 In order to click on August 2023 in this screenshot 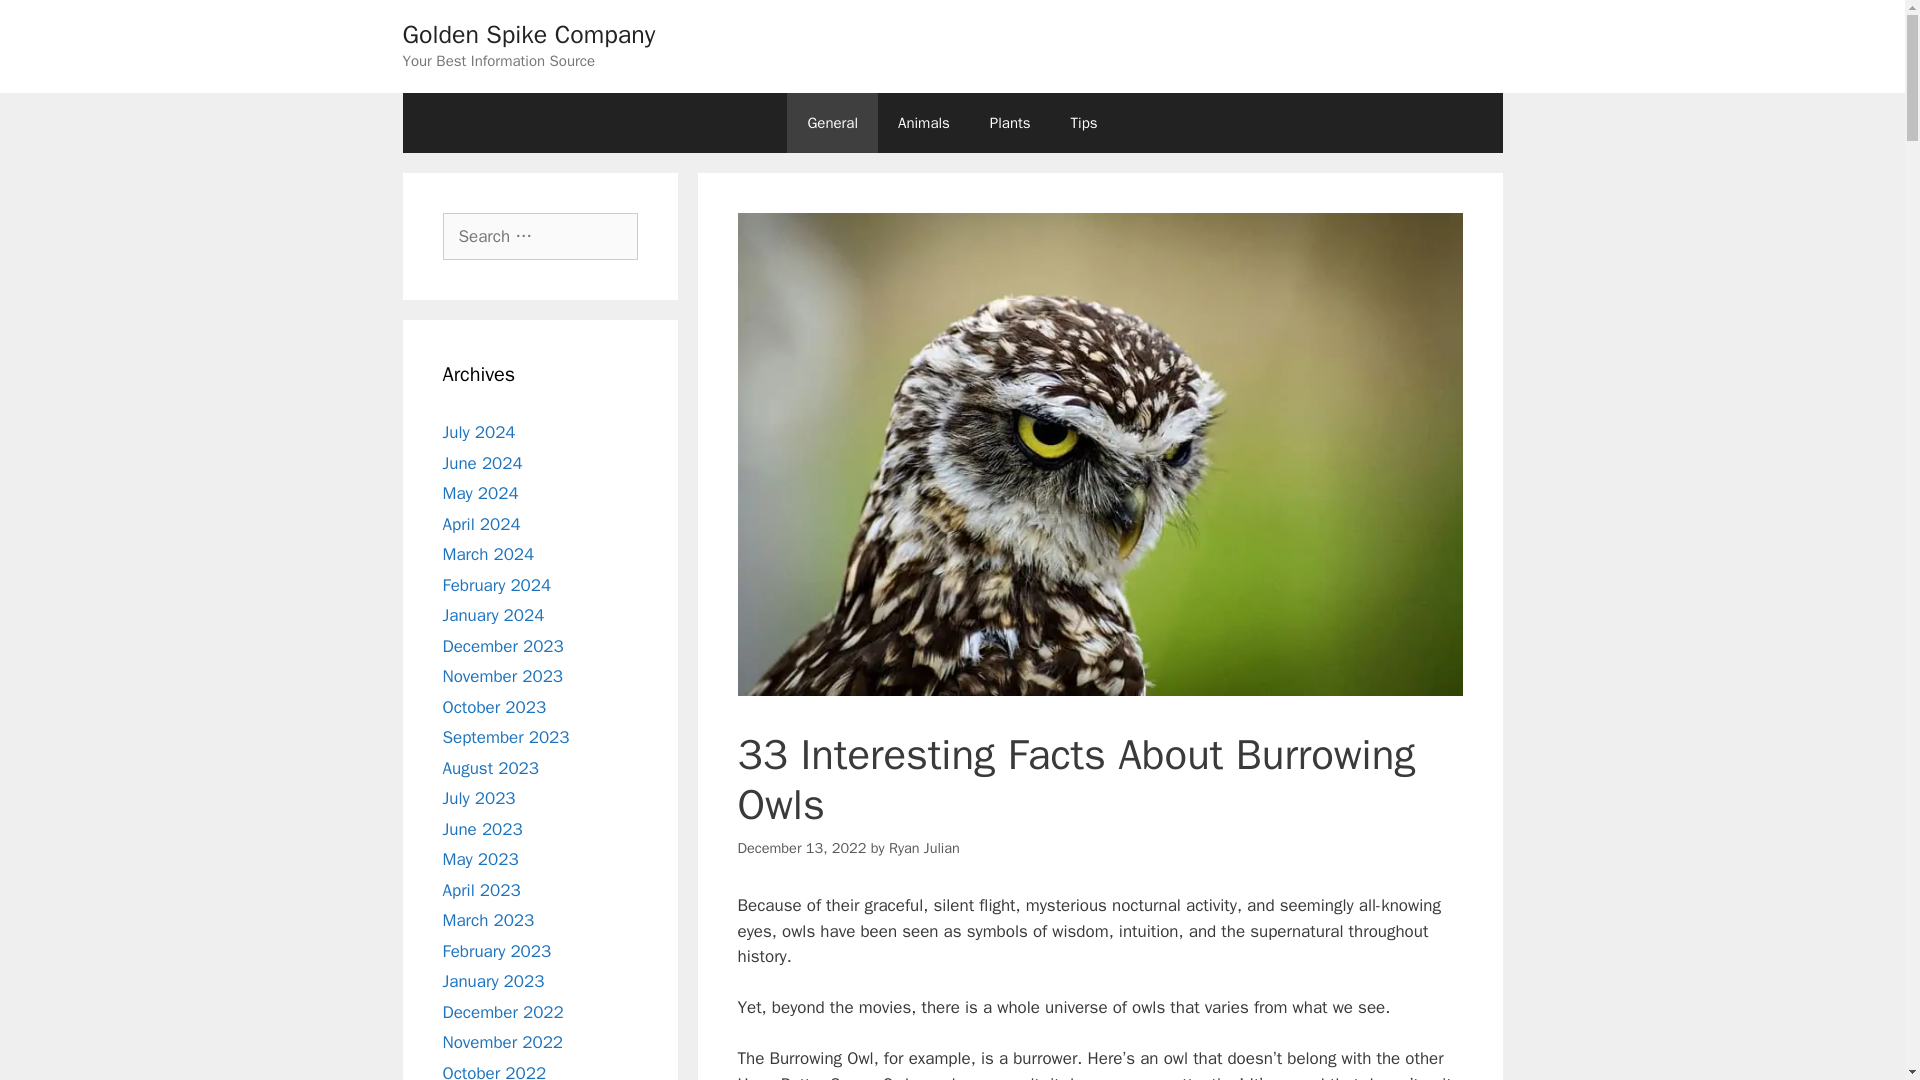, I will do `click(489, 768)`.